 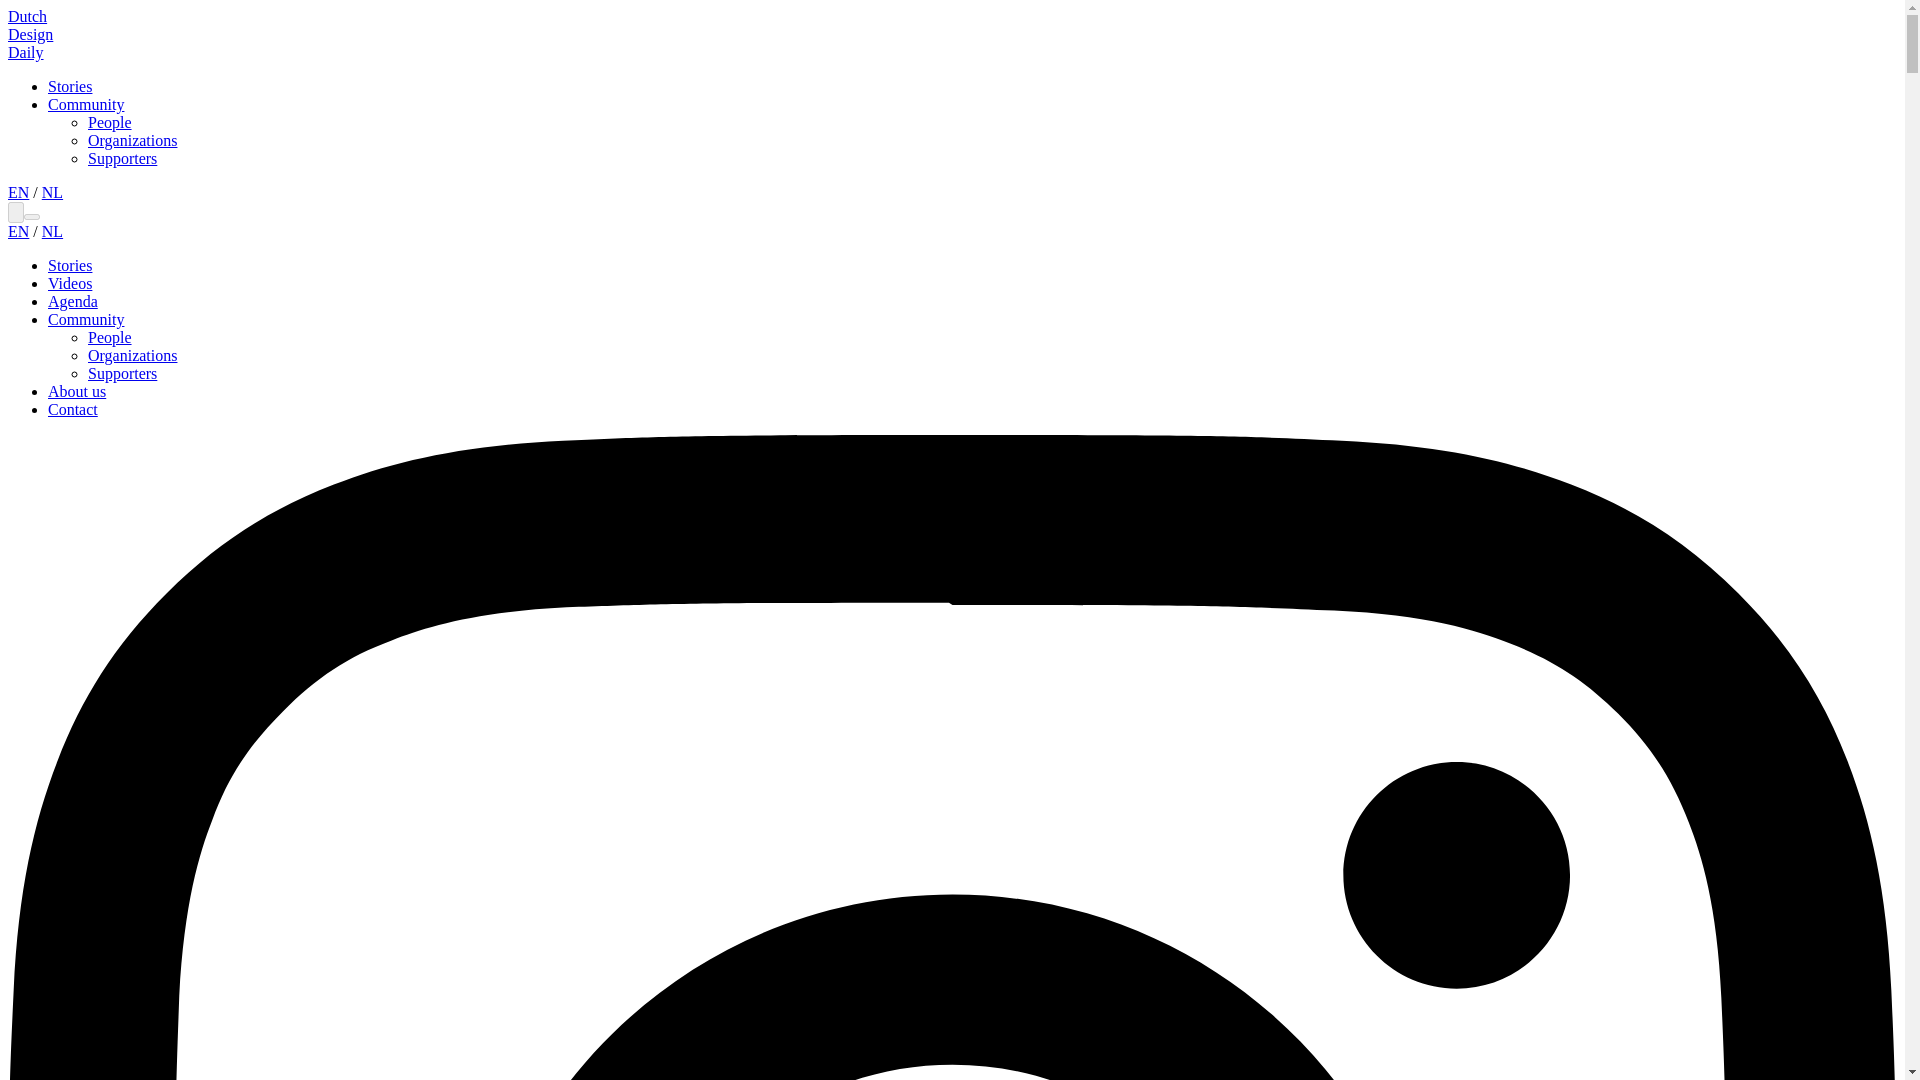 I want to click on Organizations, so click(x=132, y=354).